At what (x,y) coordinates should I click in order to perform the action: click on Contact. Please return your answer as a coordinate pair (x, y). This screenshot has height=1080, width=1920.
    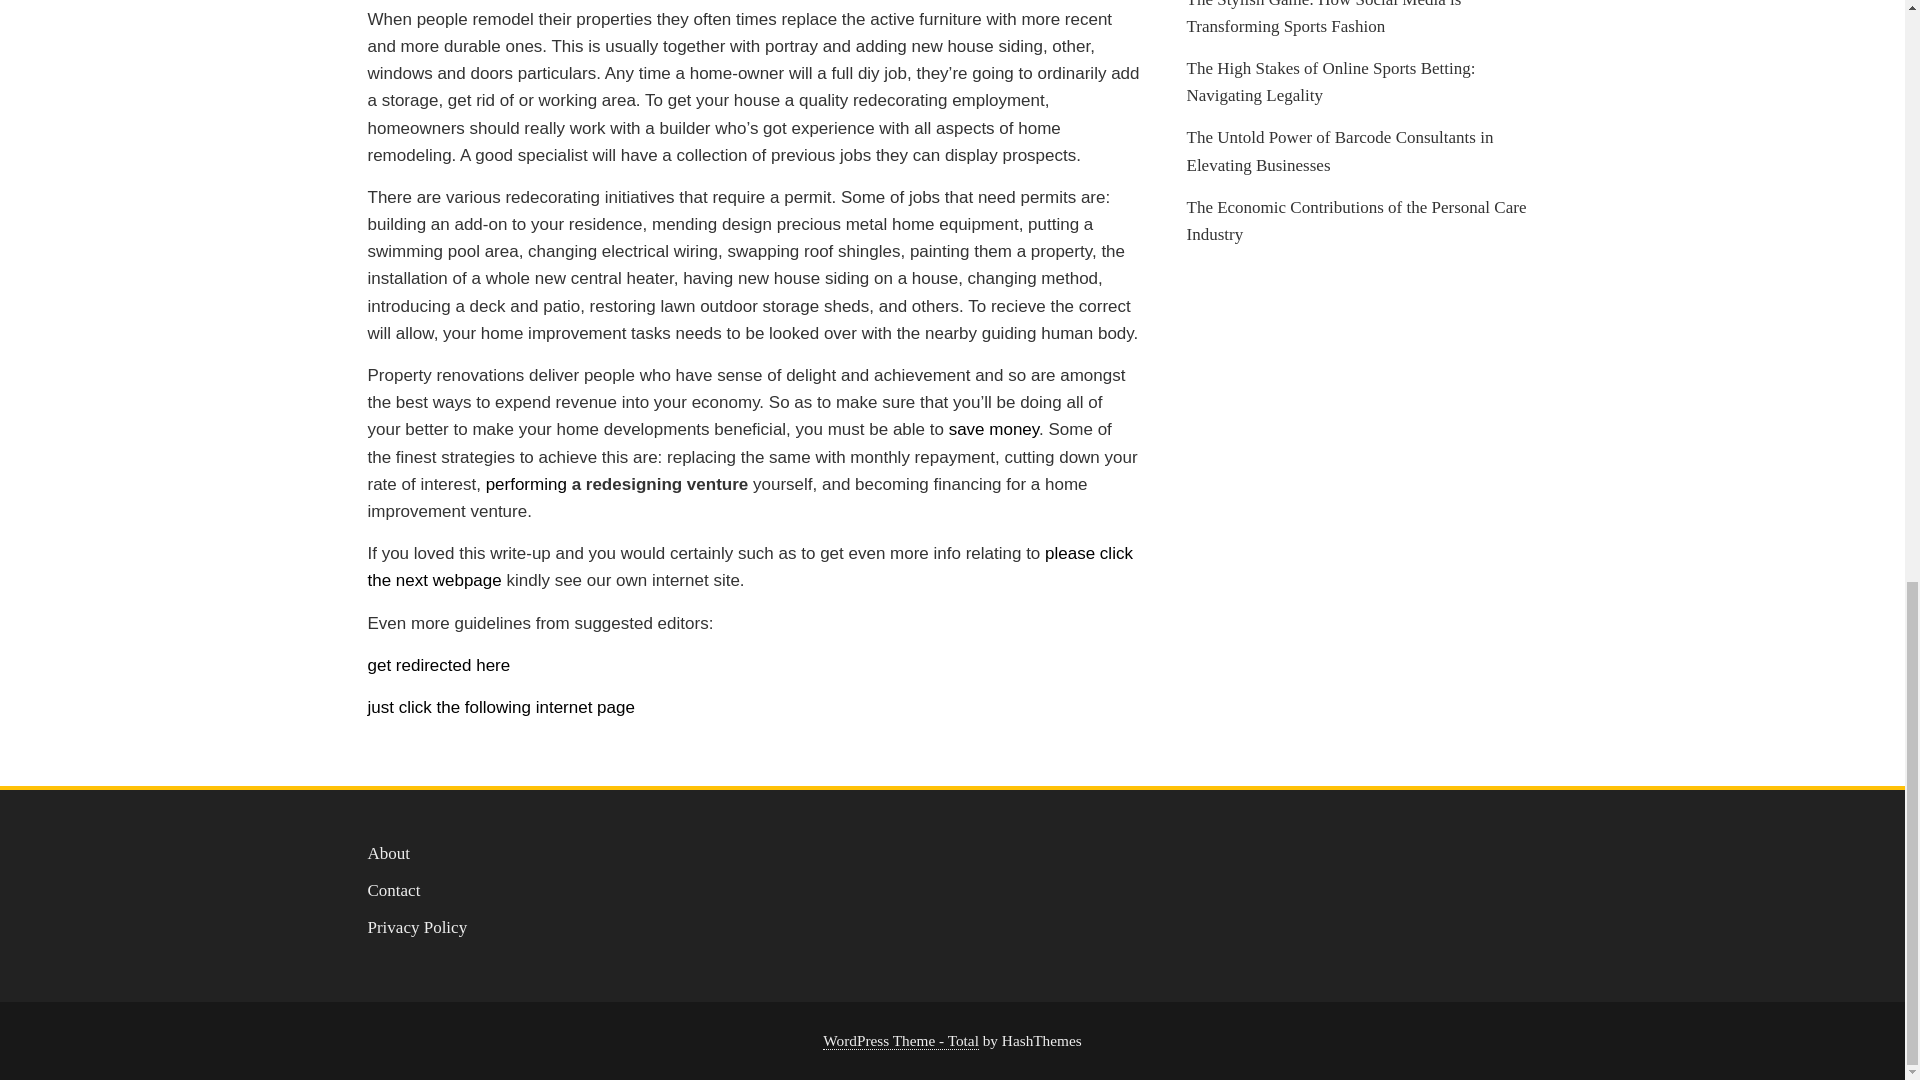
    Looking at the image, I should click on (394, 890).